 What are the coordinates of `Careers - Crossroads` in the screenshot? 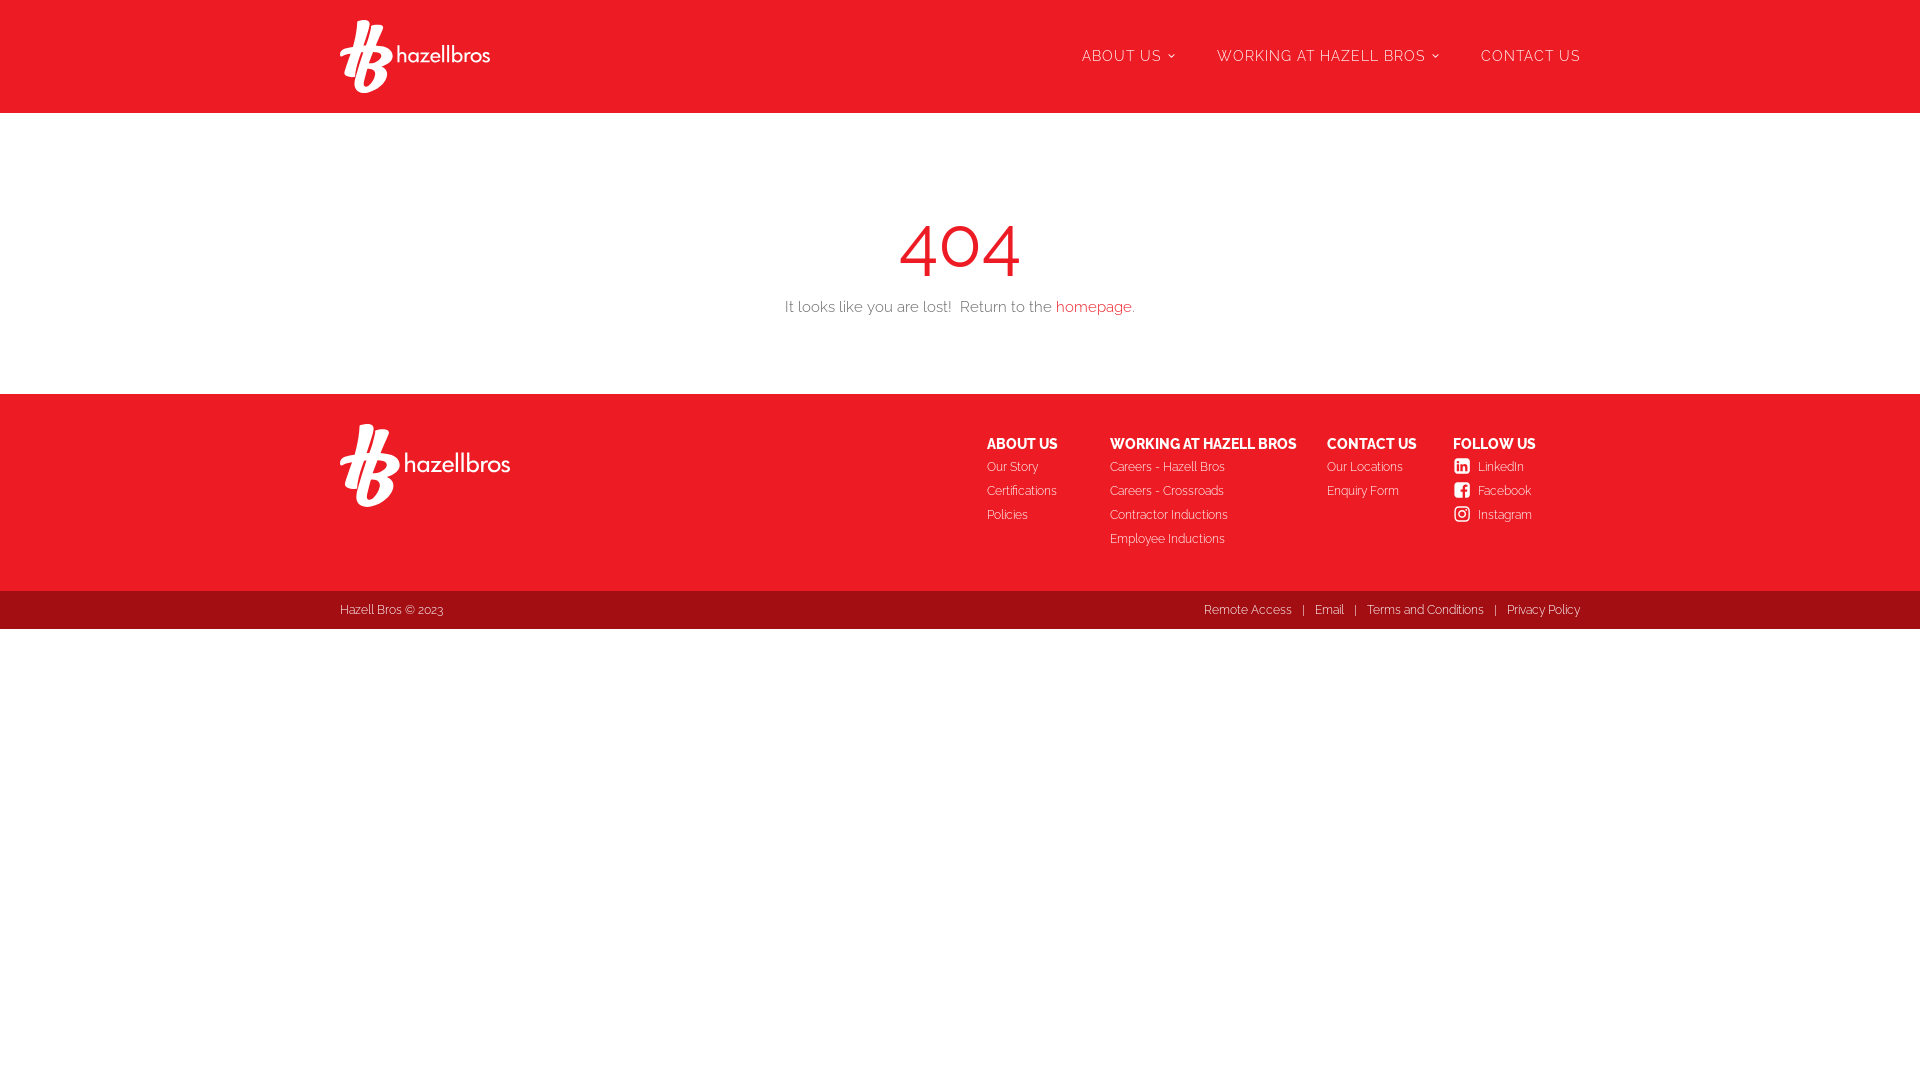 It's located at (1177, 491).